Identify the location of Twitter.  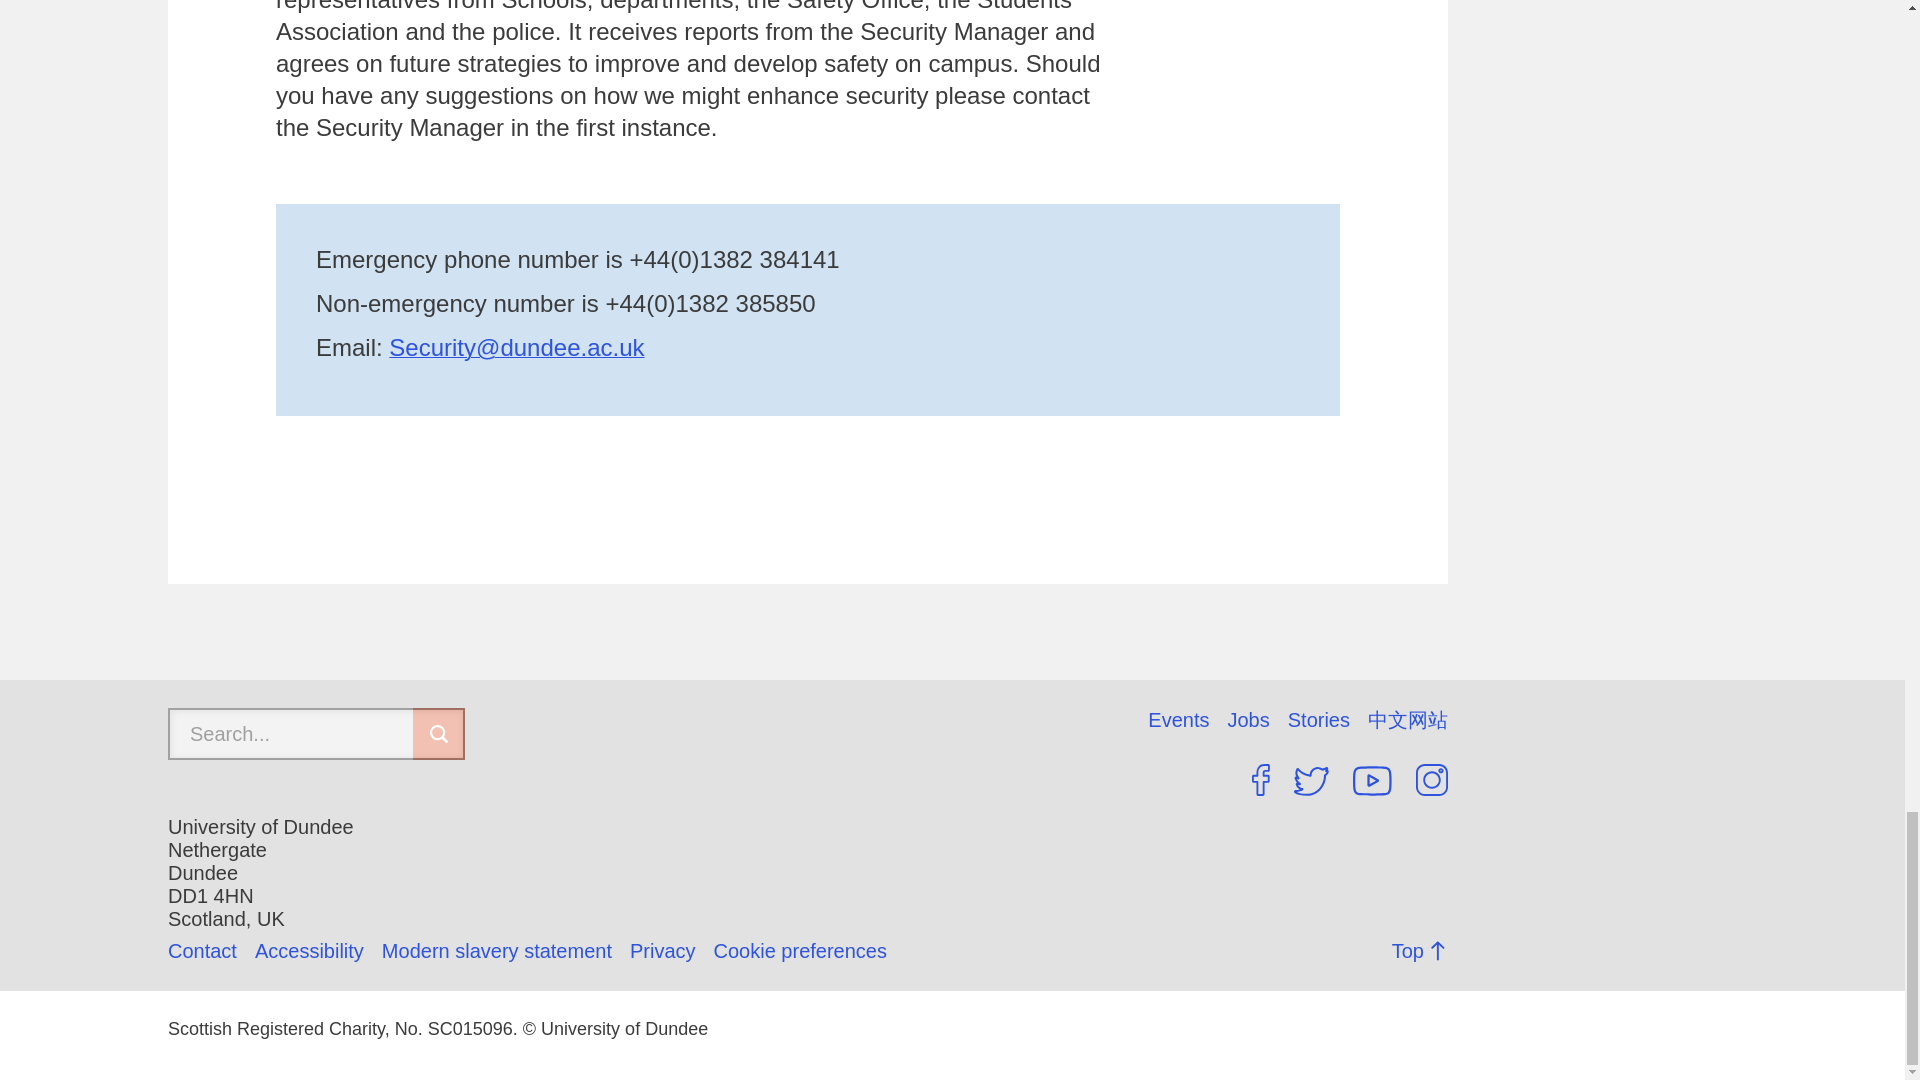
(1311, 780).